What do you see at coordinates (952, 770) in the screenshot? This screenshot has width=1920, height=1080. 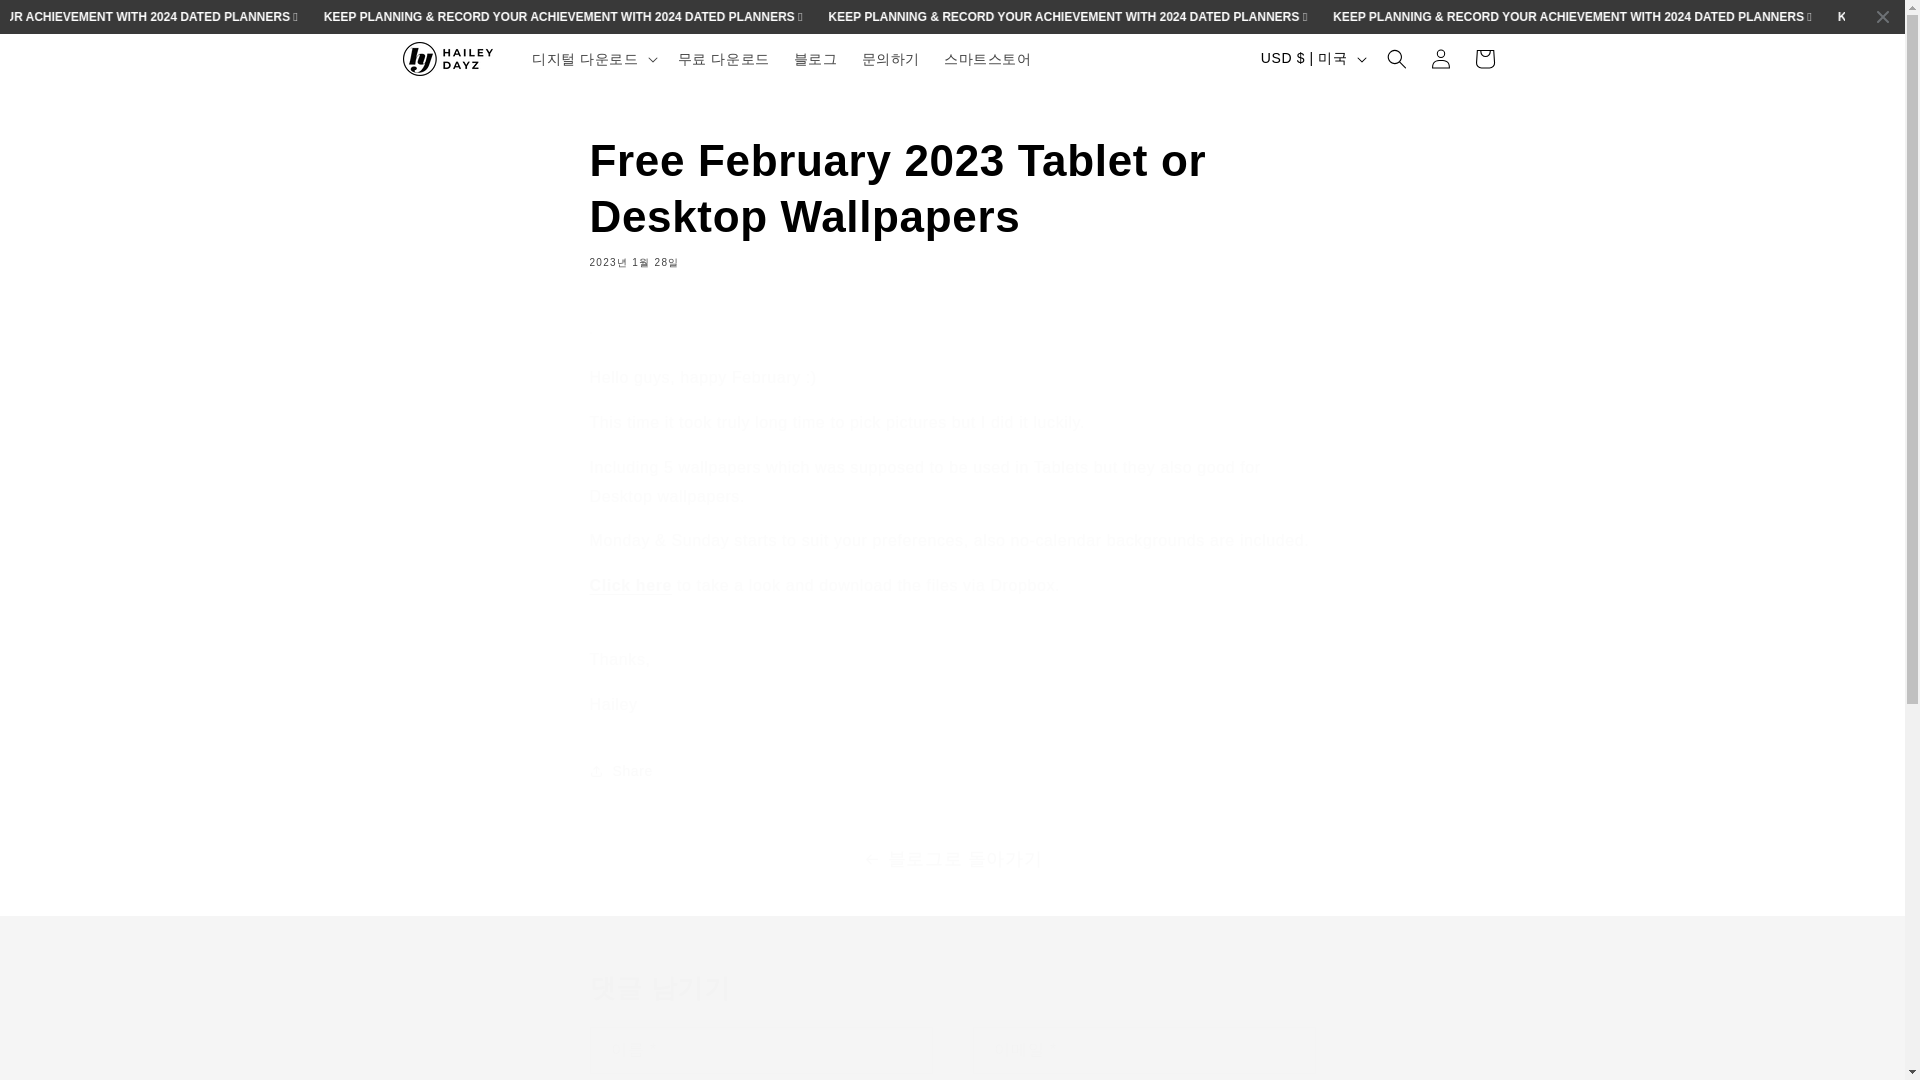 I see `Share` at bounding box center [952, 770].